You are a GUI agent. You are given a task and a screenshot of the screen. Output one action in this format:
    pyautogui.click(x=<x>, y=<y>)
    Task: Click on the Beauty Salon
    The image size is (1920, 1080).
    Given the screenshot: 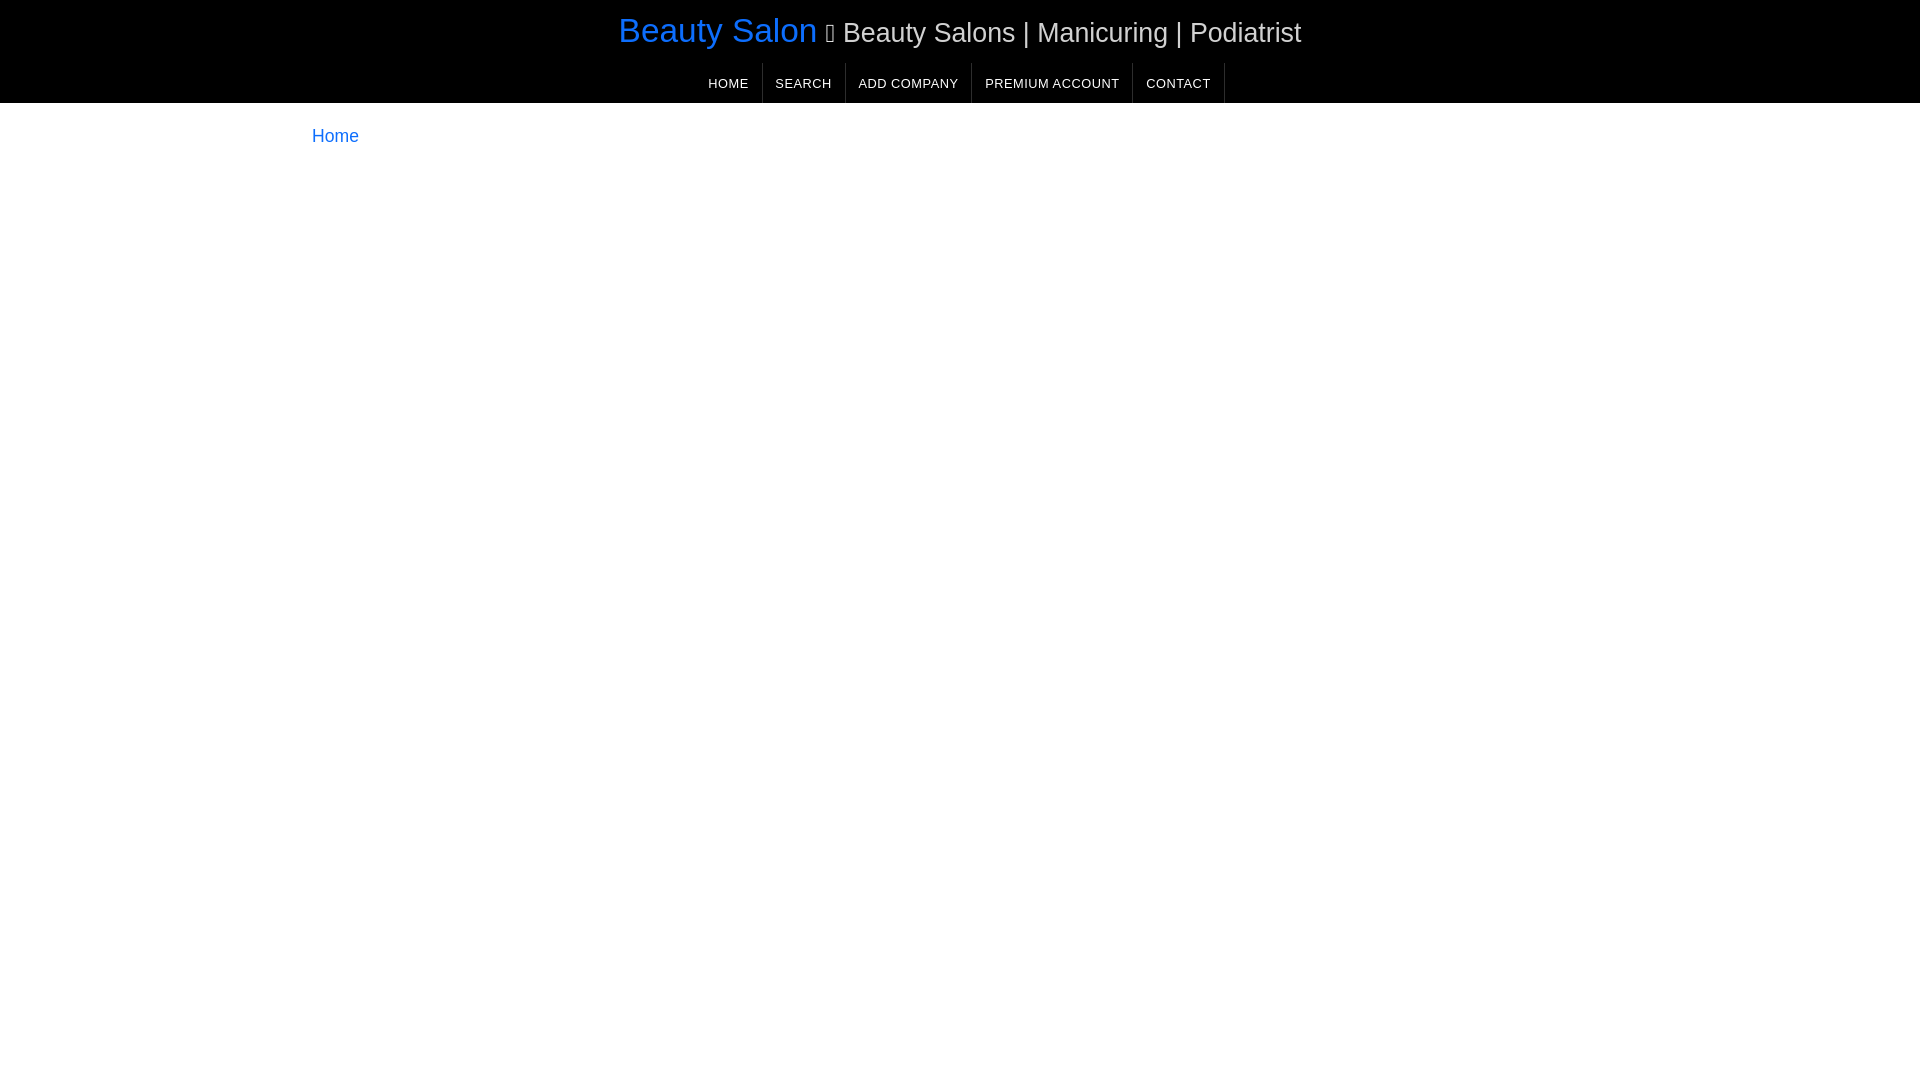 What is the action you would take?
    pyautogui.click(x=718, y=30)
    